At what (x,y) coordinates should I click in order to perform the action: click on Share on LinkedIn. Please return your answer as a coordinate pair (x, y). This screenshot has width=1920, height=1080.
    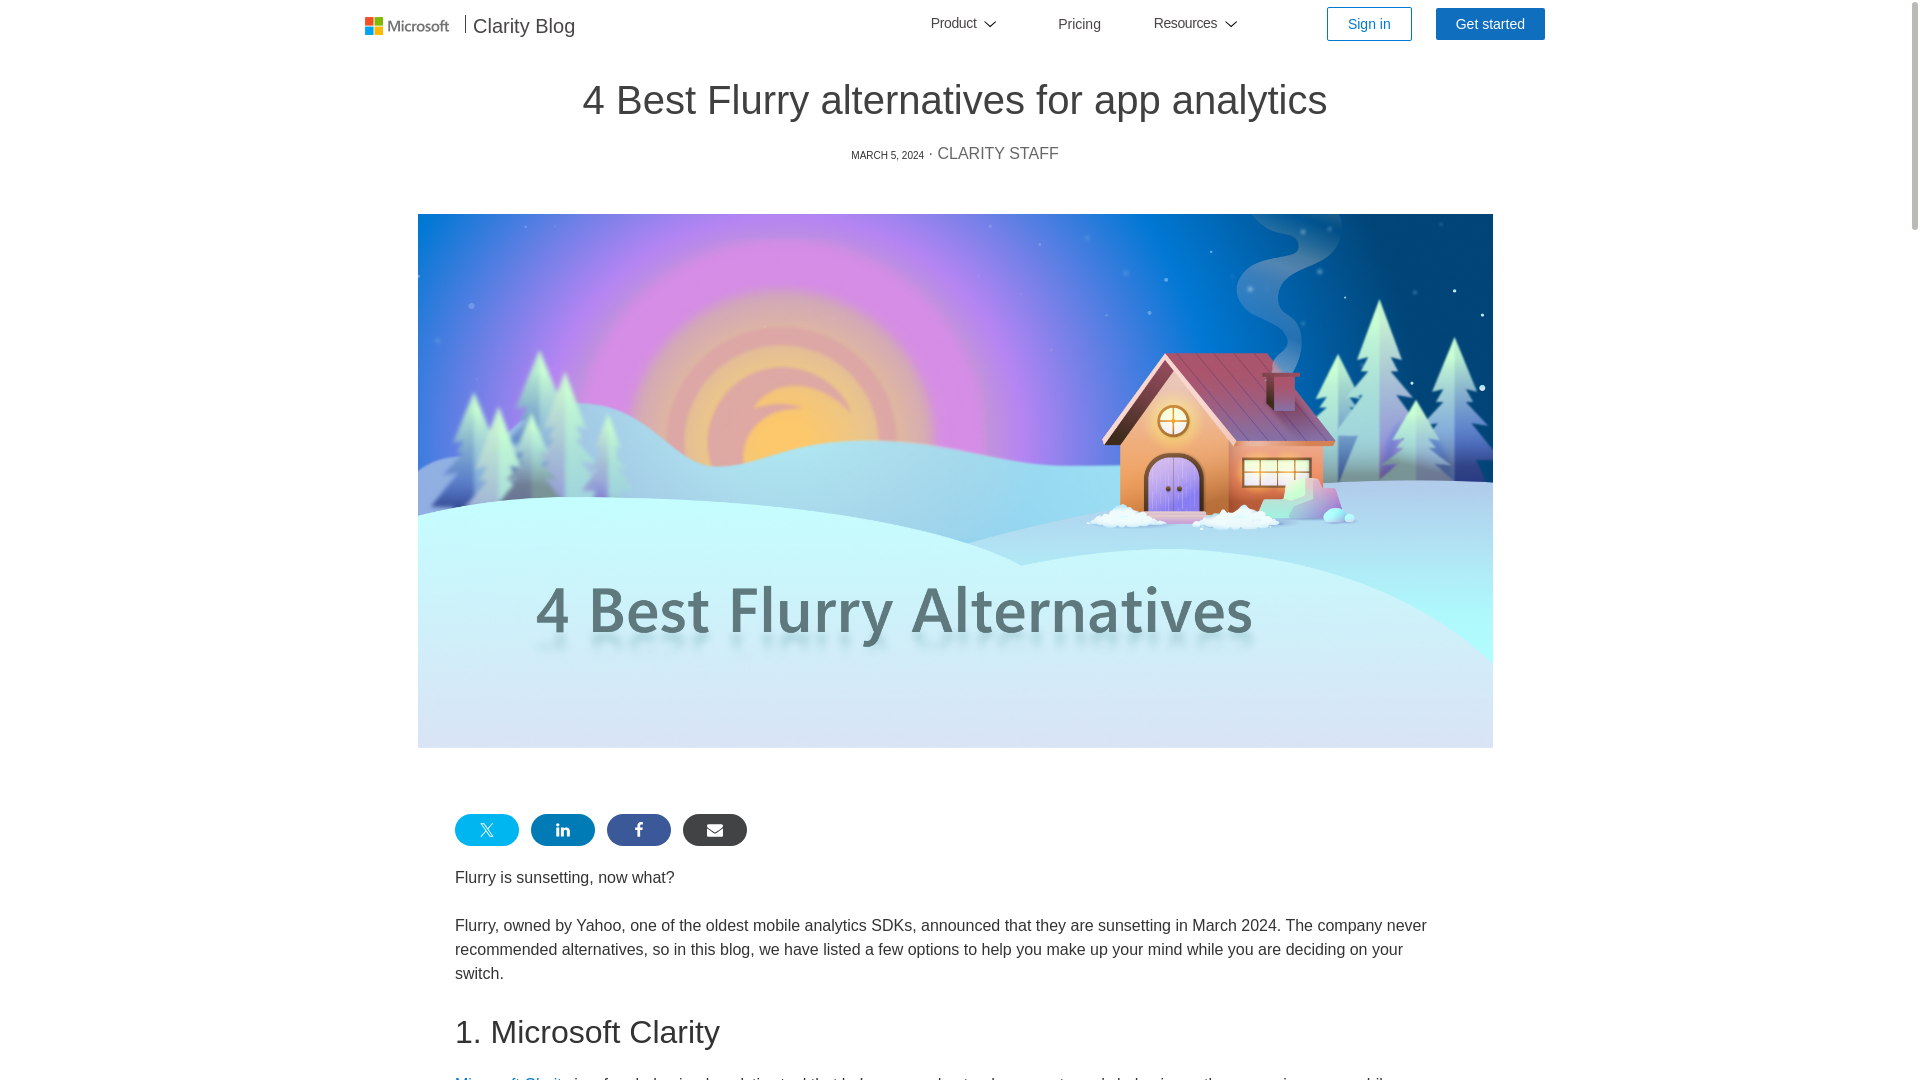
    Looking at the image, I should click on (563, 830).